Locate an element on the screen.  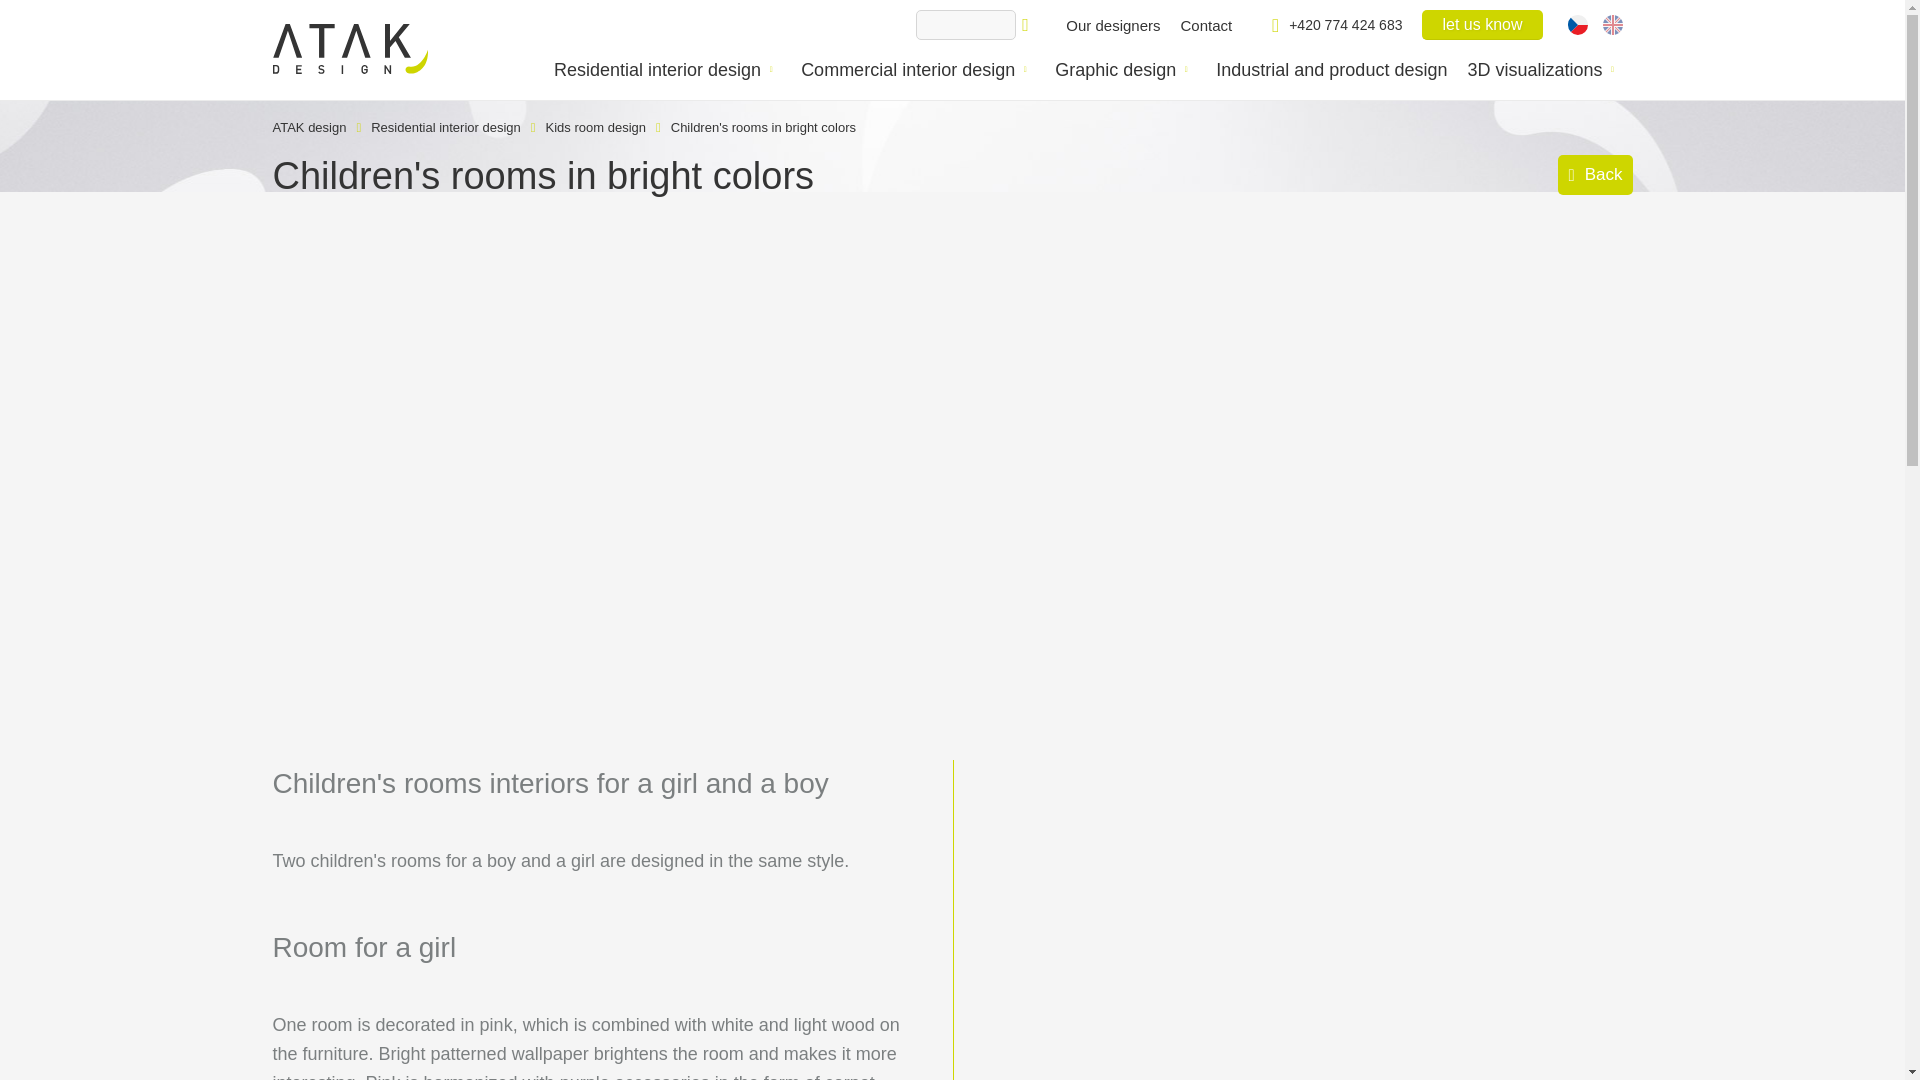
Graphic design is located at coordinates (1114, 70).